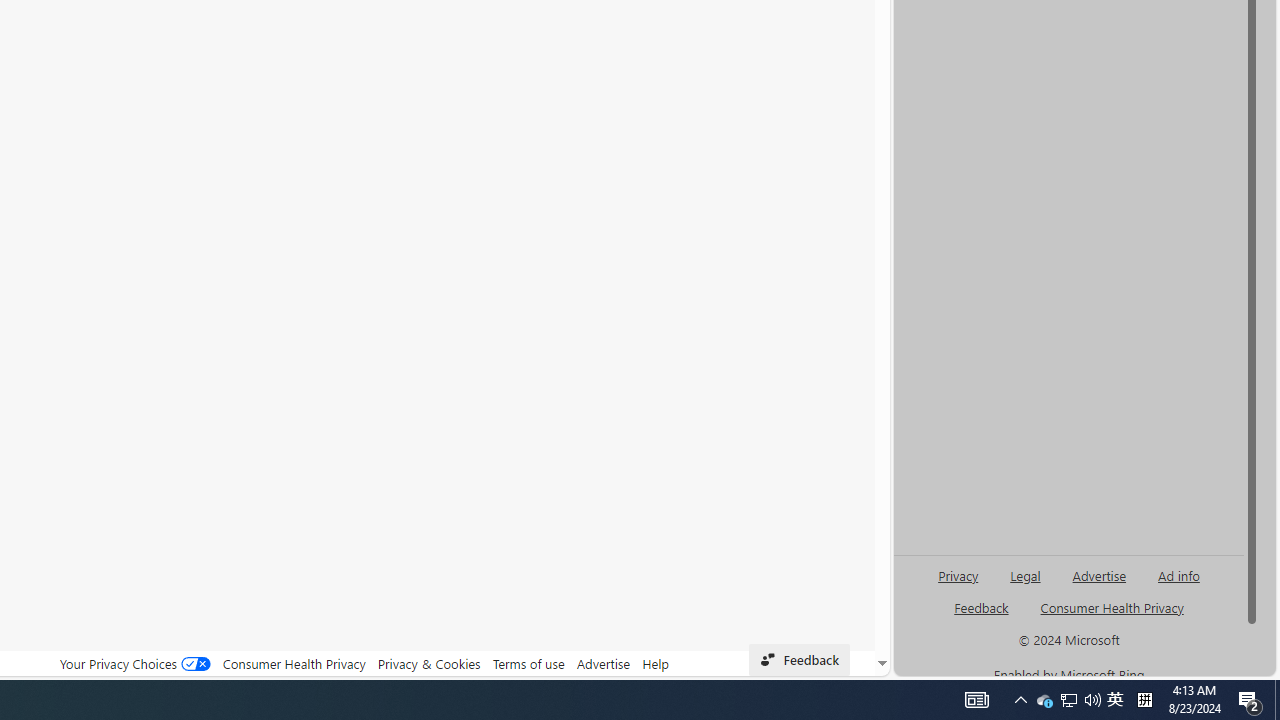 The image size is (1280, 720). What do you see at coordinates (429, 663) in the screenshot?
I see `Privacy & Cookies` at bounding box center [429, 663].